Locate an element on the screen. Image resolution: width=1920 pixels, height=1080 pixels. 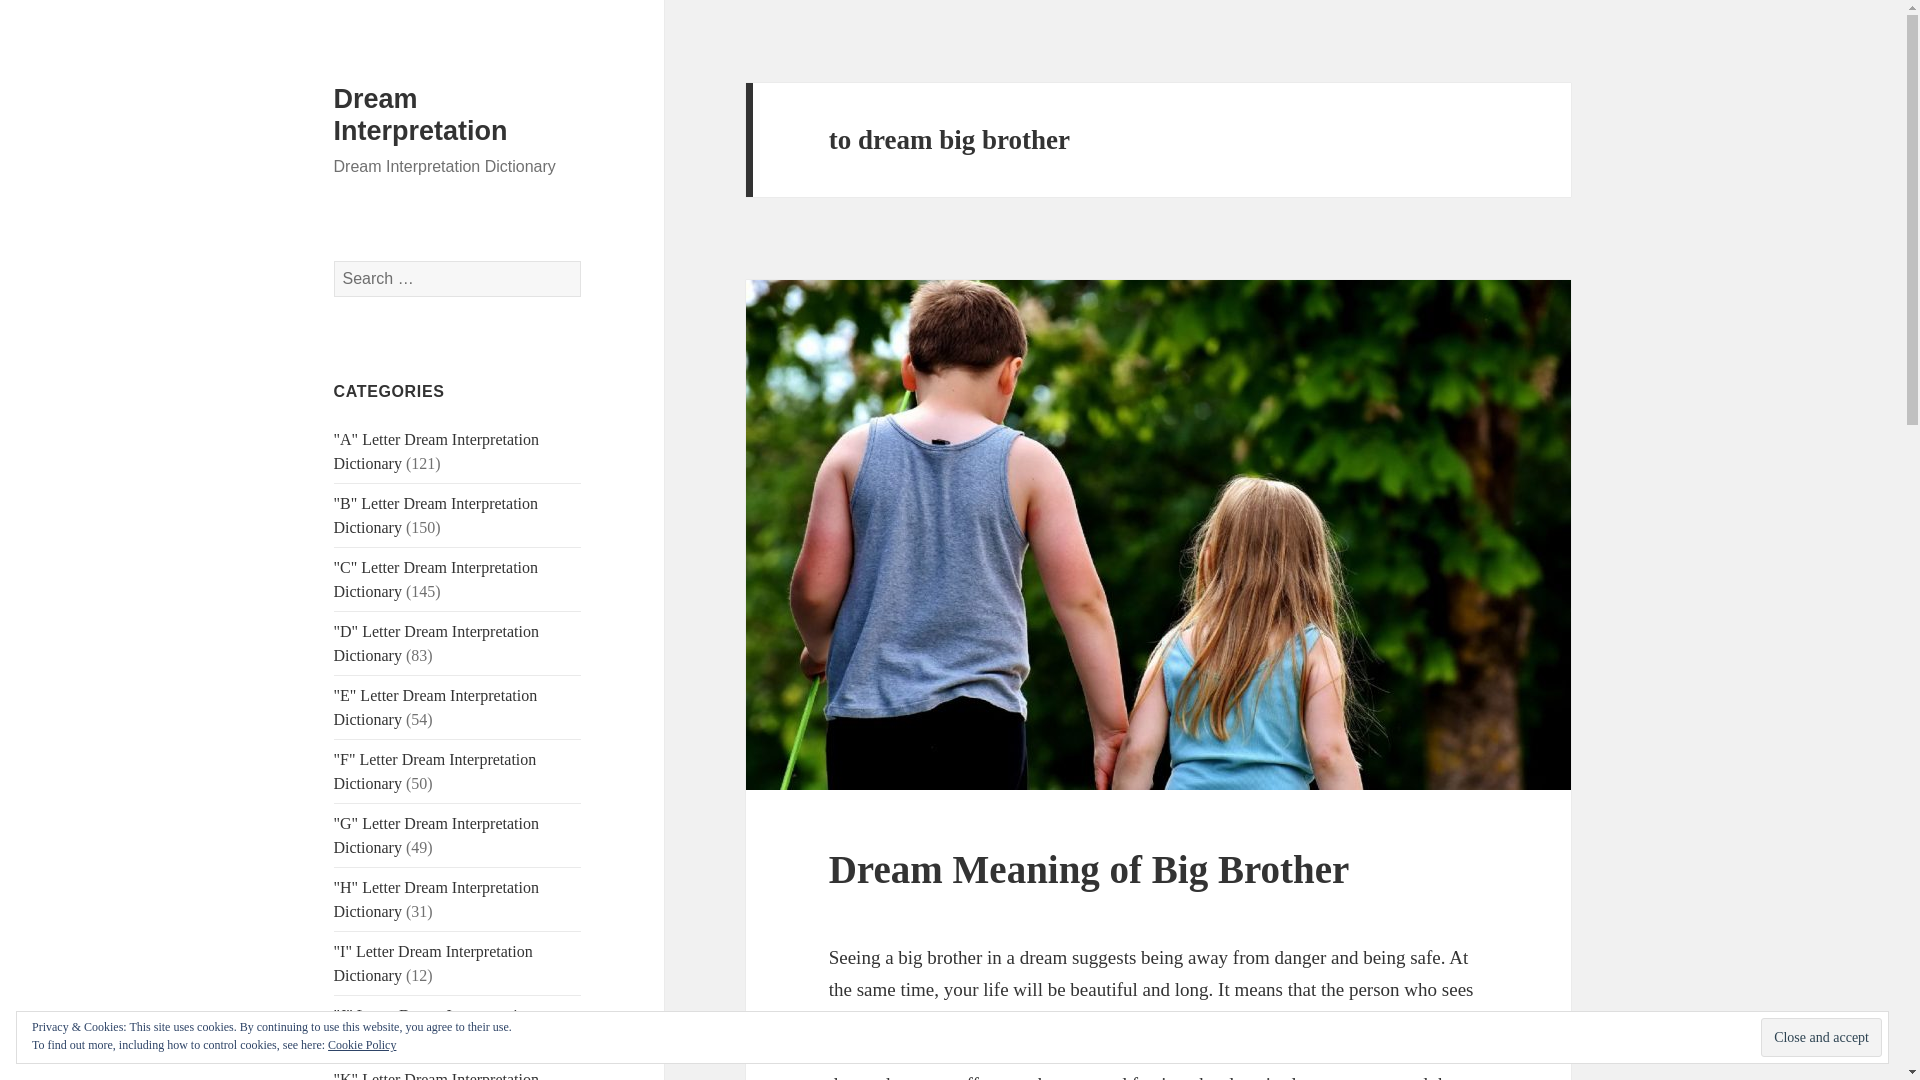
"C" Letter Dream Interpretation Dictionary is located at coordinates (436, 580).